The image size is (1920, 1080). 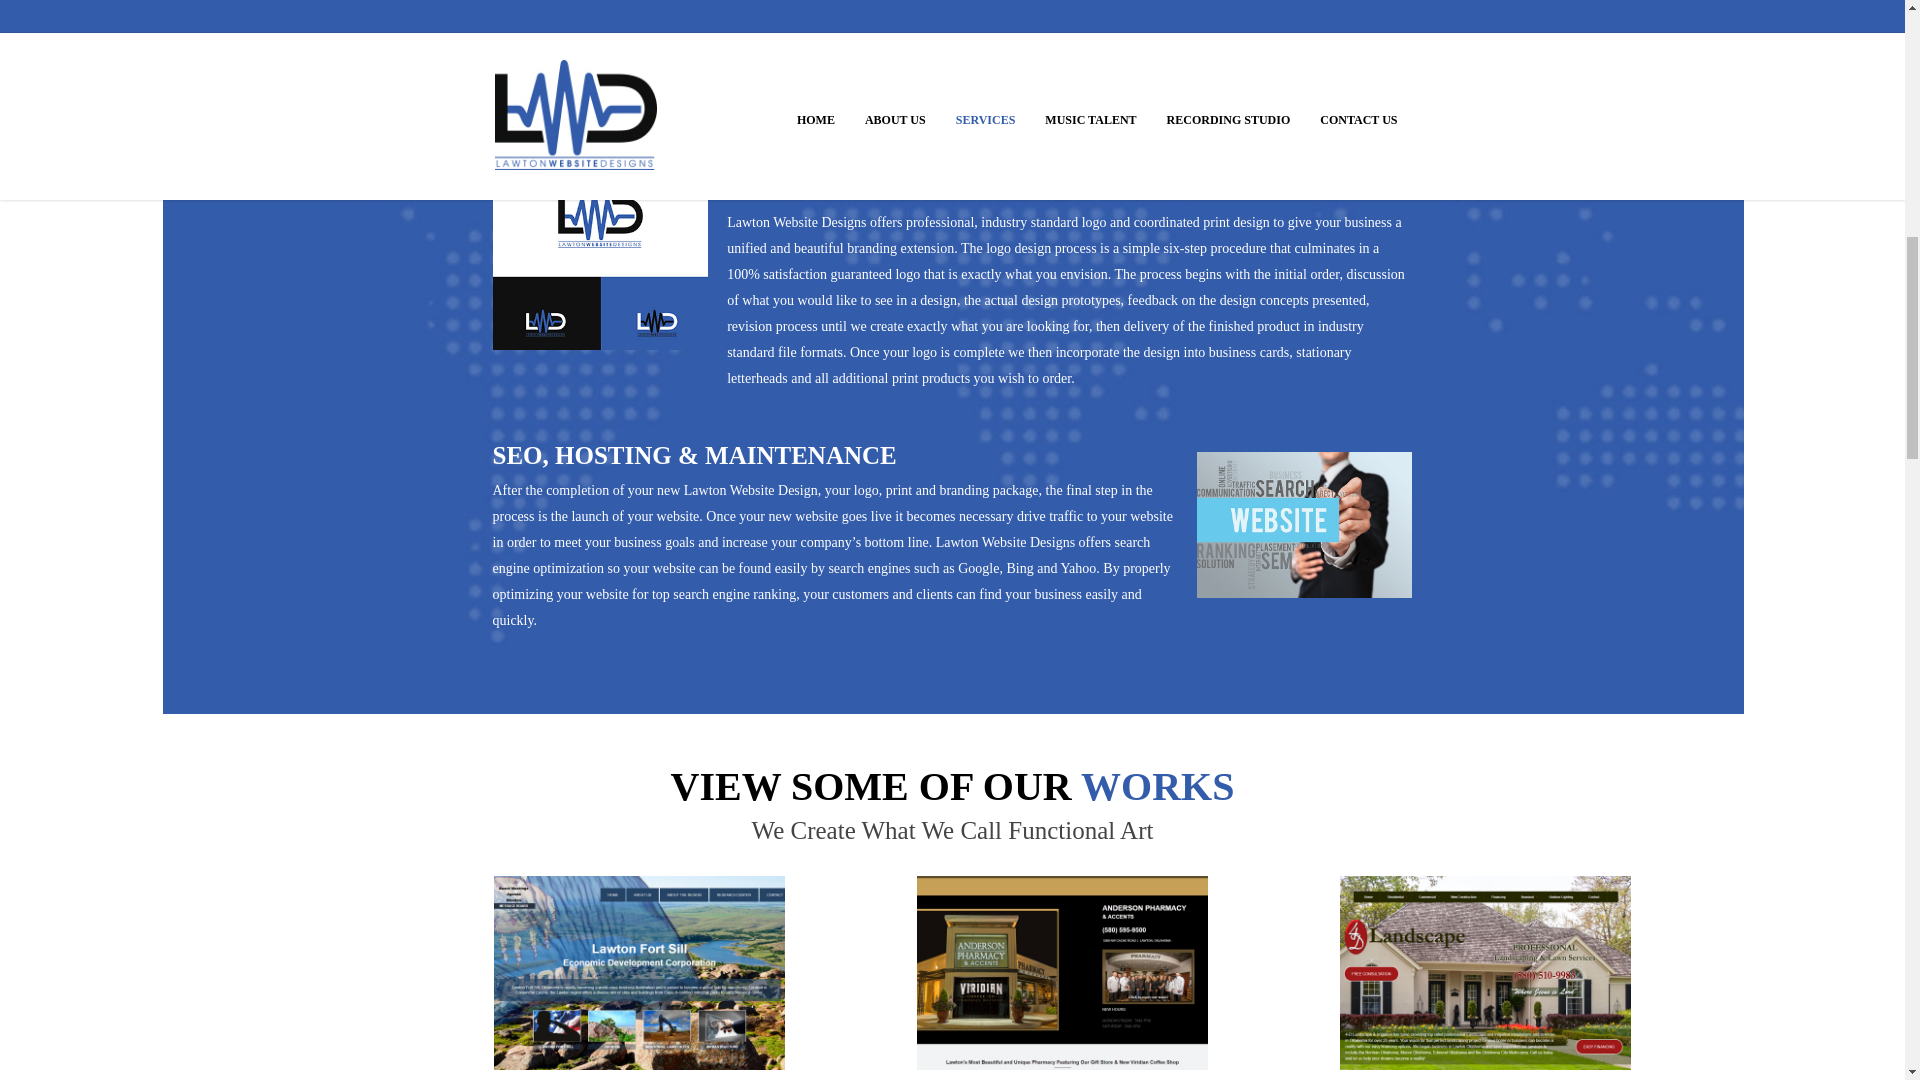 What do you see at coordinates (639, 972) in the screenshot?
I see `CLIENT 1` at bounding box center [639, 972].